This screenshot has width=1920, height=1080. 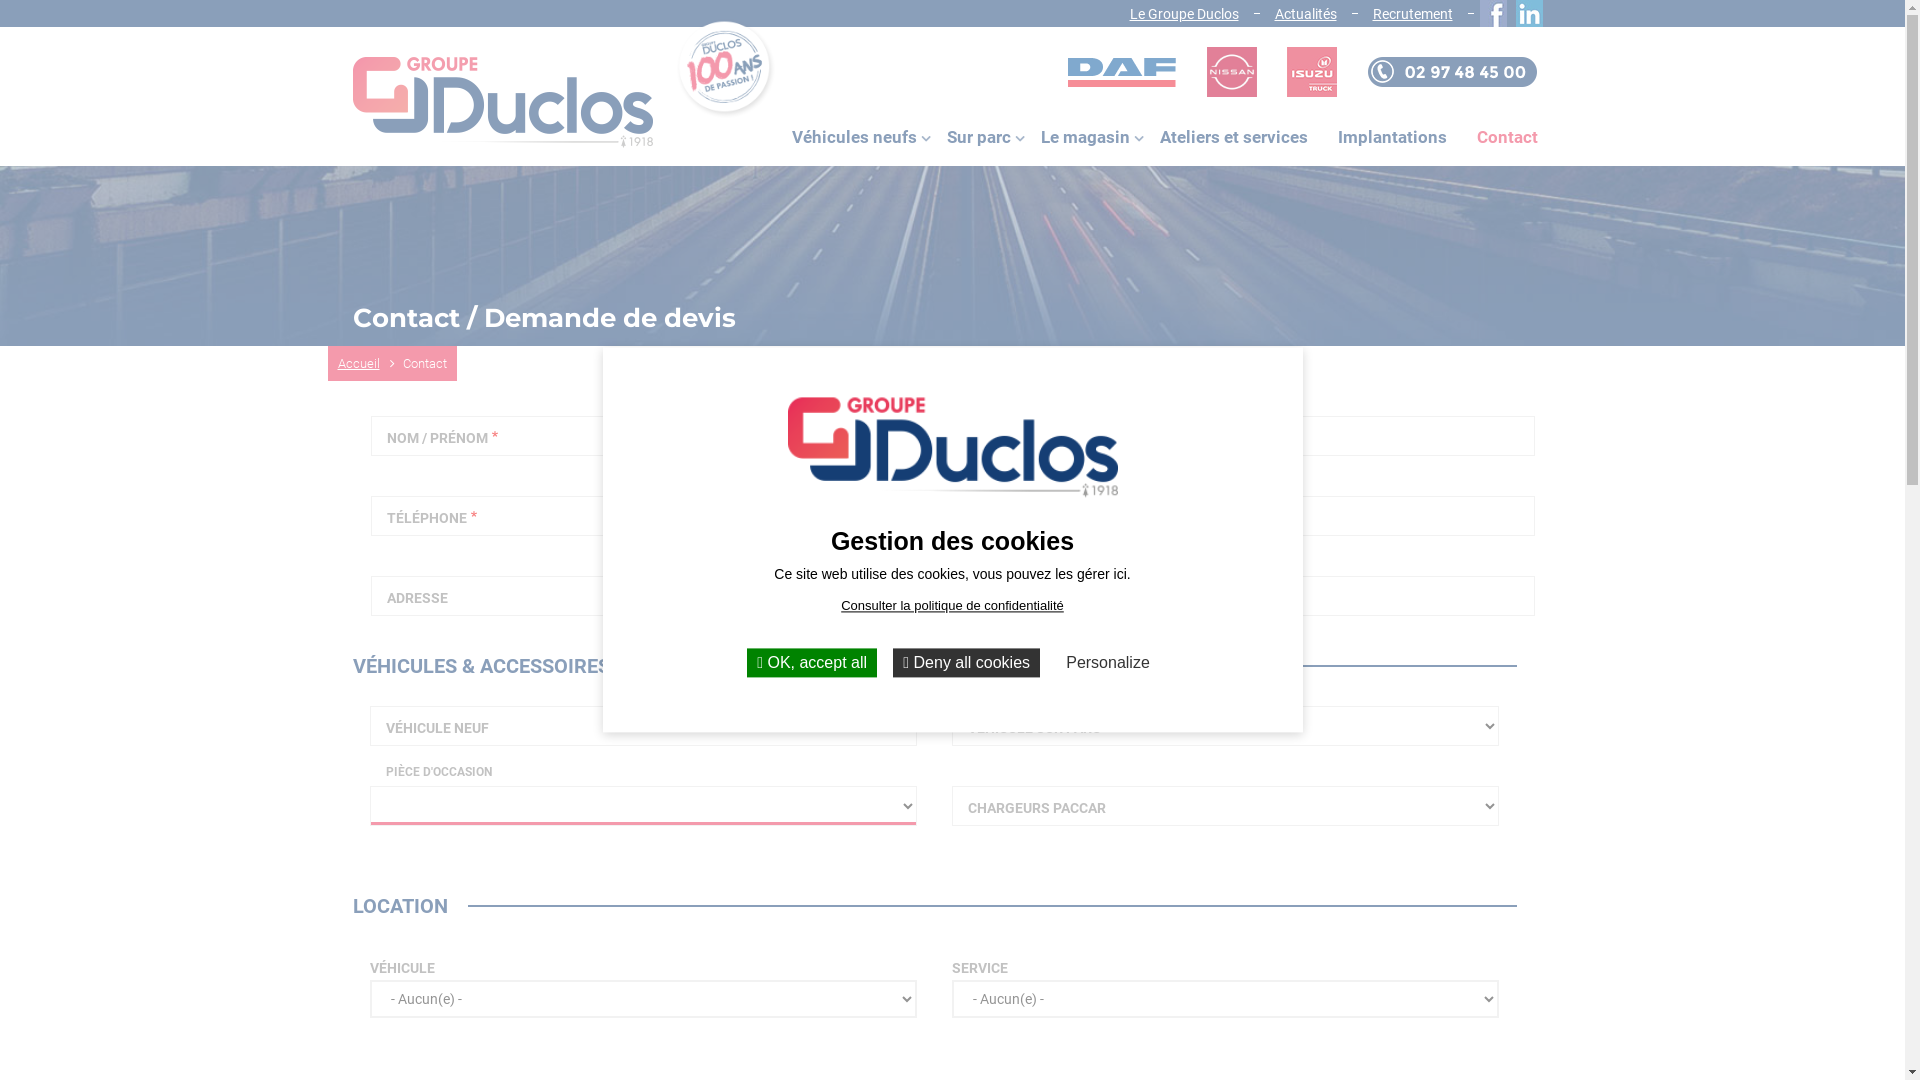 I want to click on Deny all cookies, so click(x=966, y=662).